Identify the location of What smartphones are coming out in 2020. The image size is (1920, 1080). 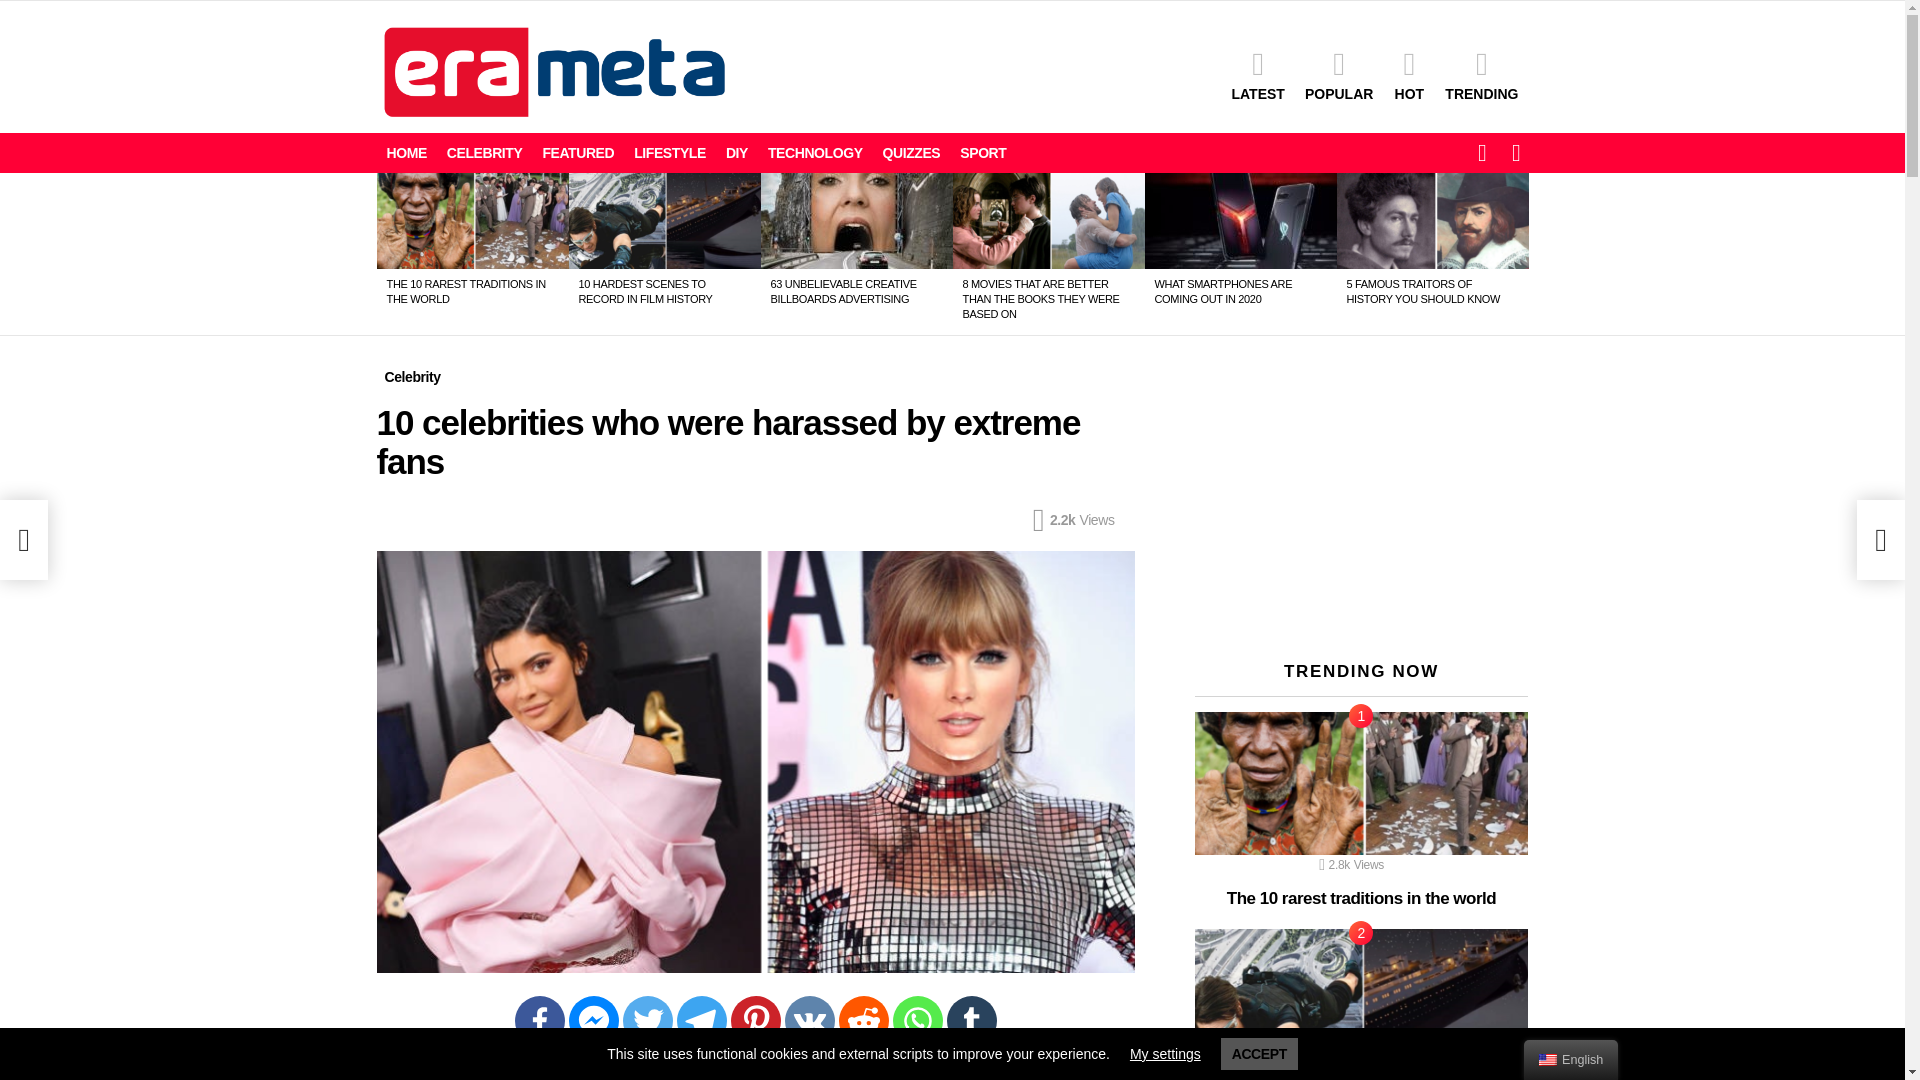
(1240, 220).